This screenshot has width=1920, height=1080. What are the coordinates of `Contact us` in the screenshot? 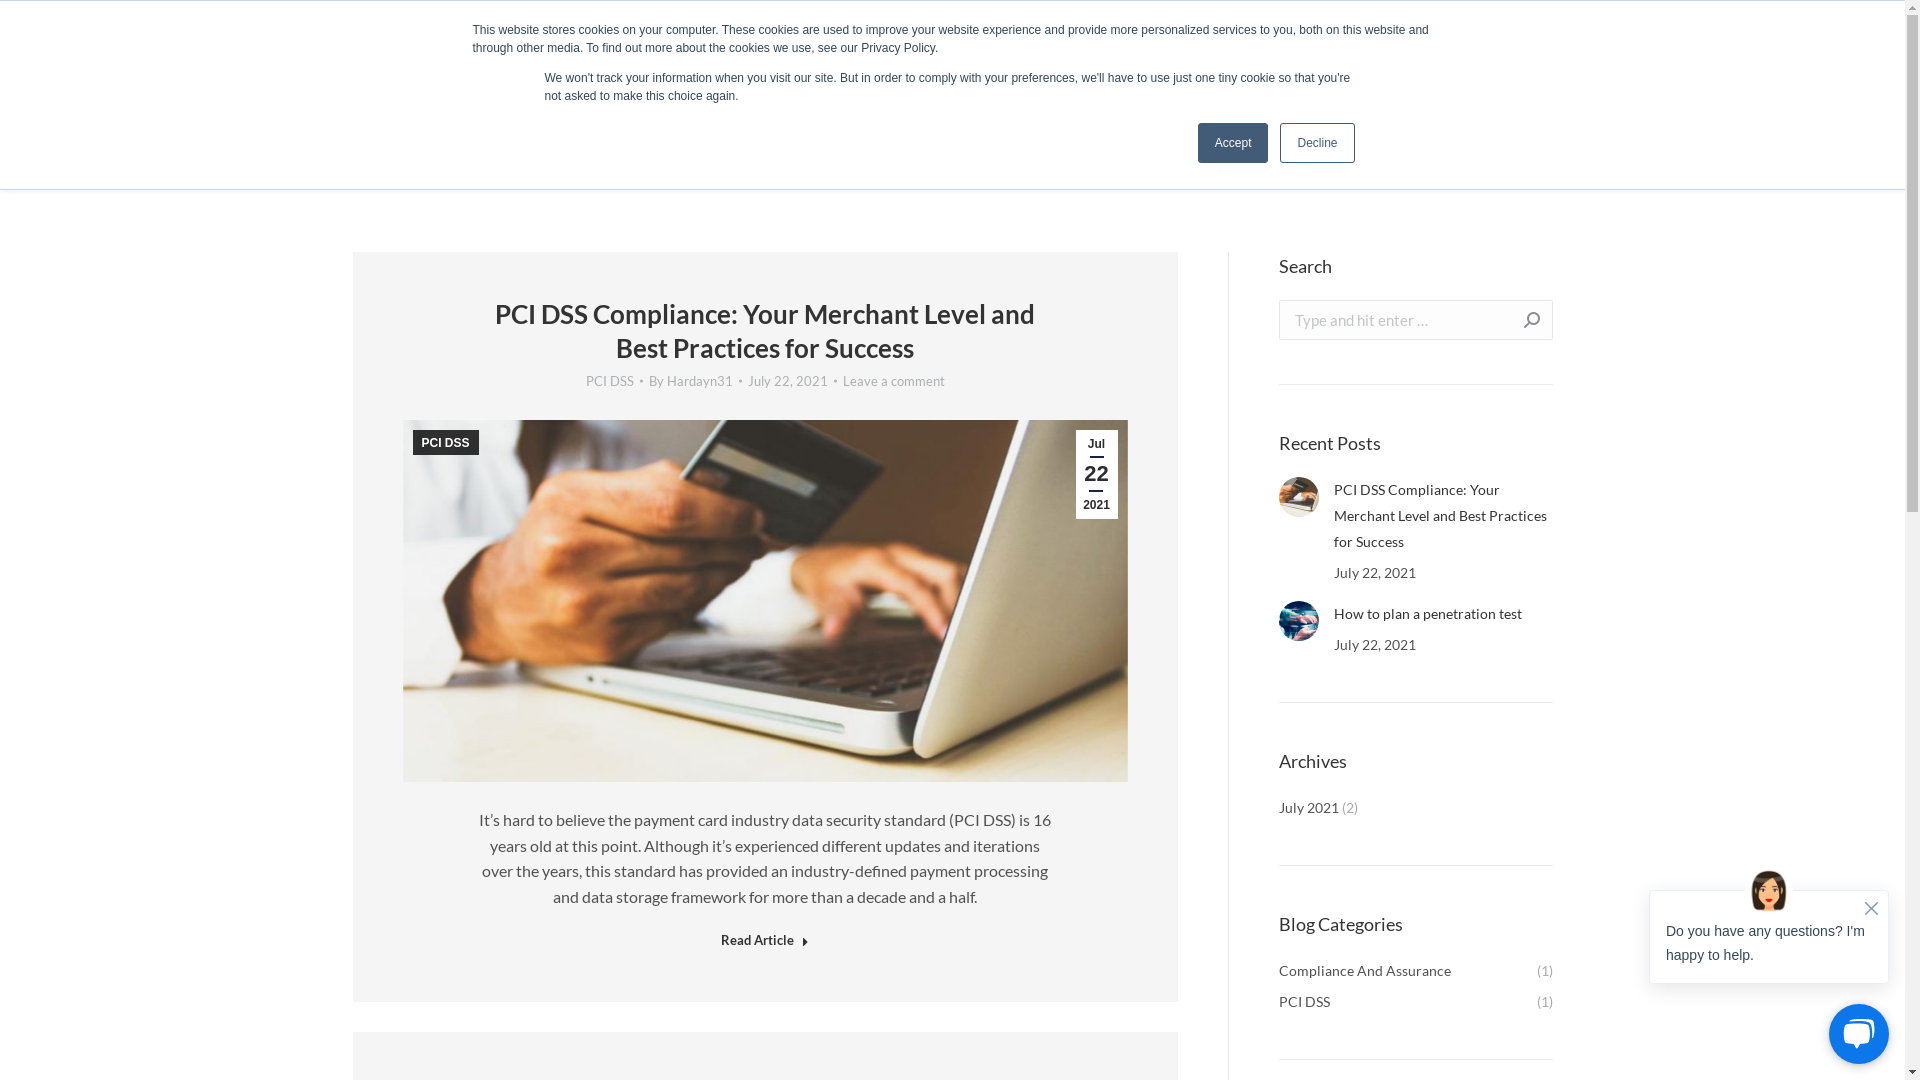 It's located at (1654, 74).